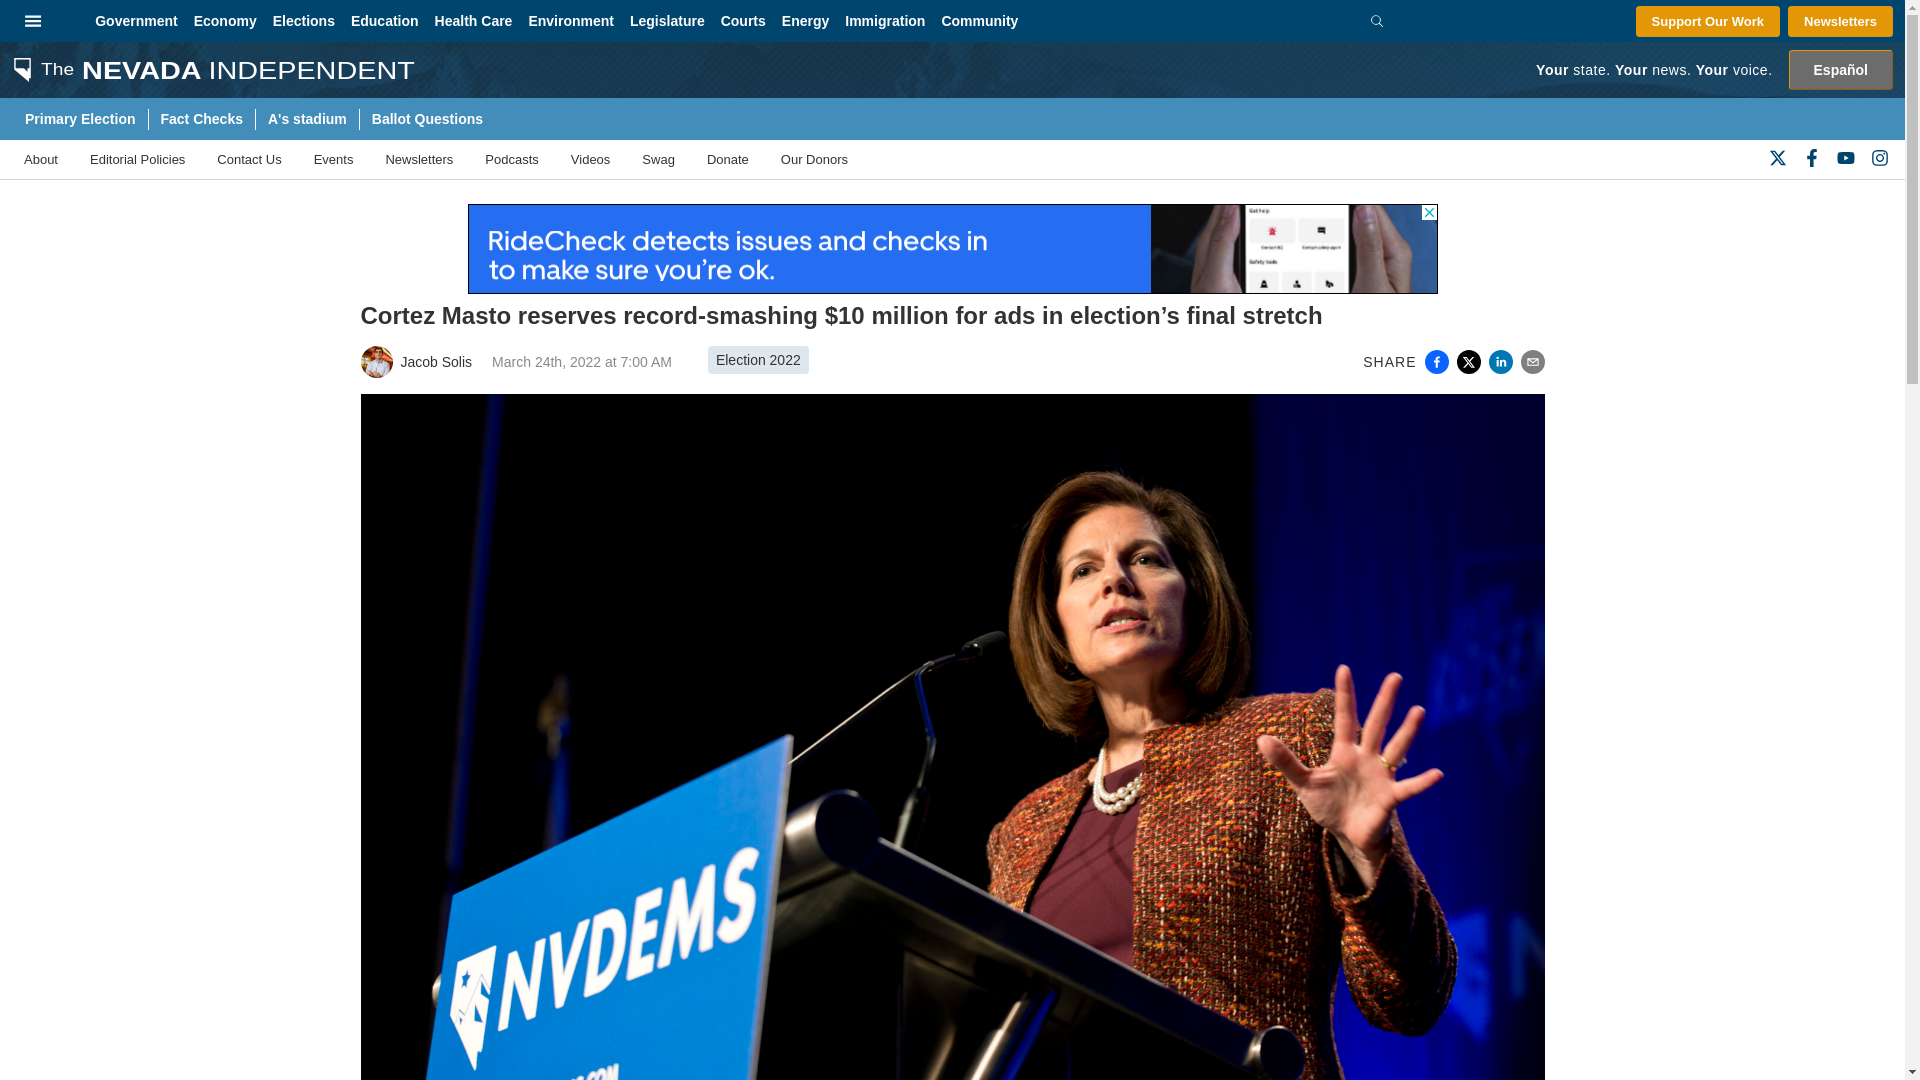 The width and height of the screenshot is (1920, 1080). What do you see at coordinates (79, 119) in the screenshot?
I see `Primary Election` at bounding box center [79, 119].